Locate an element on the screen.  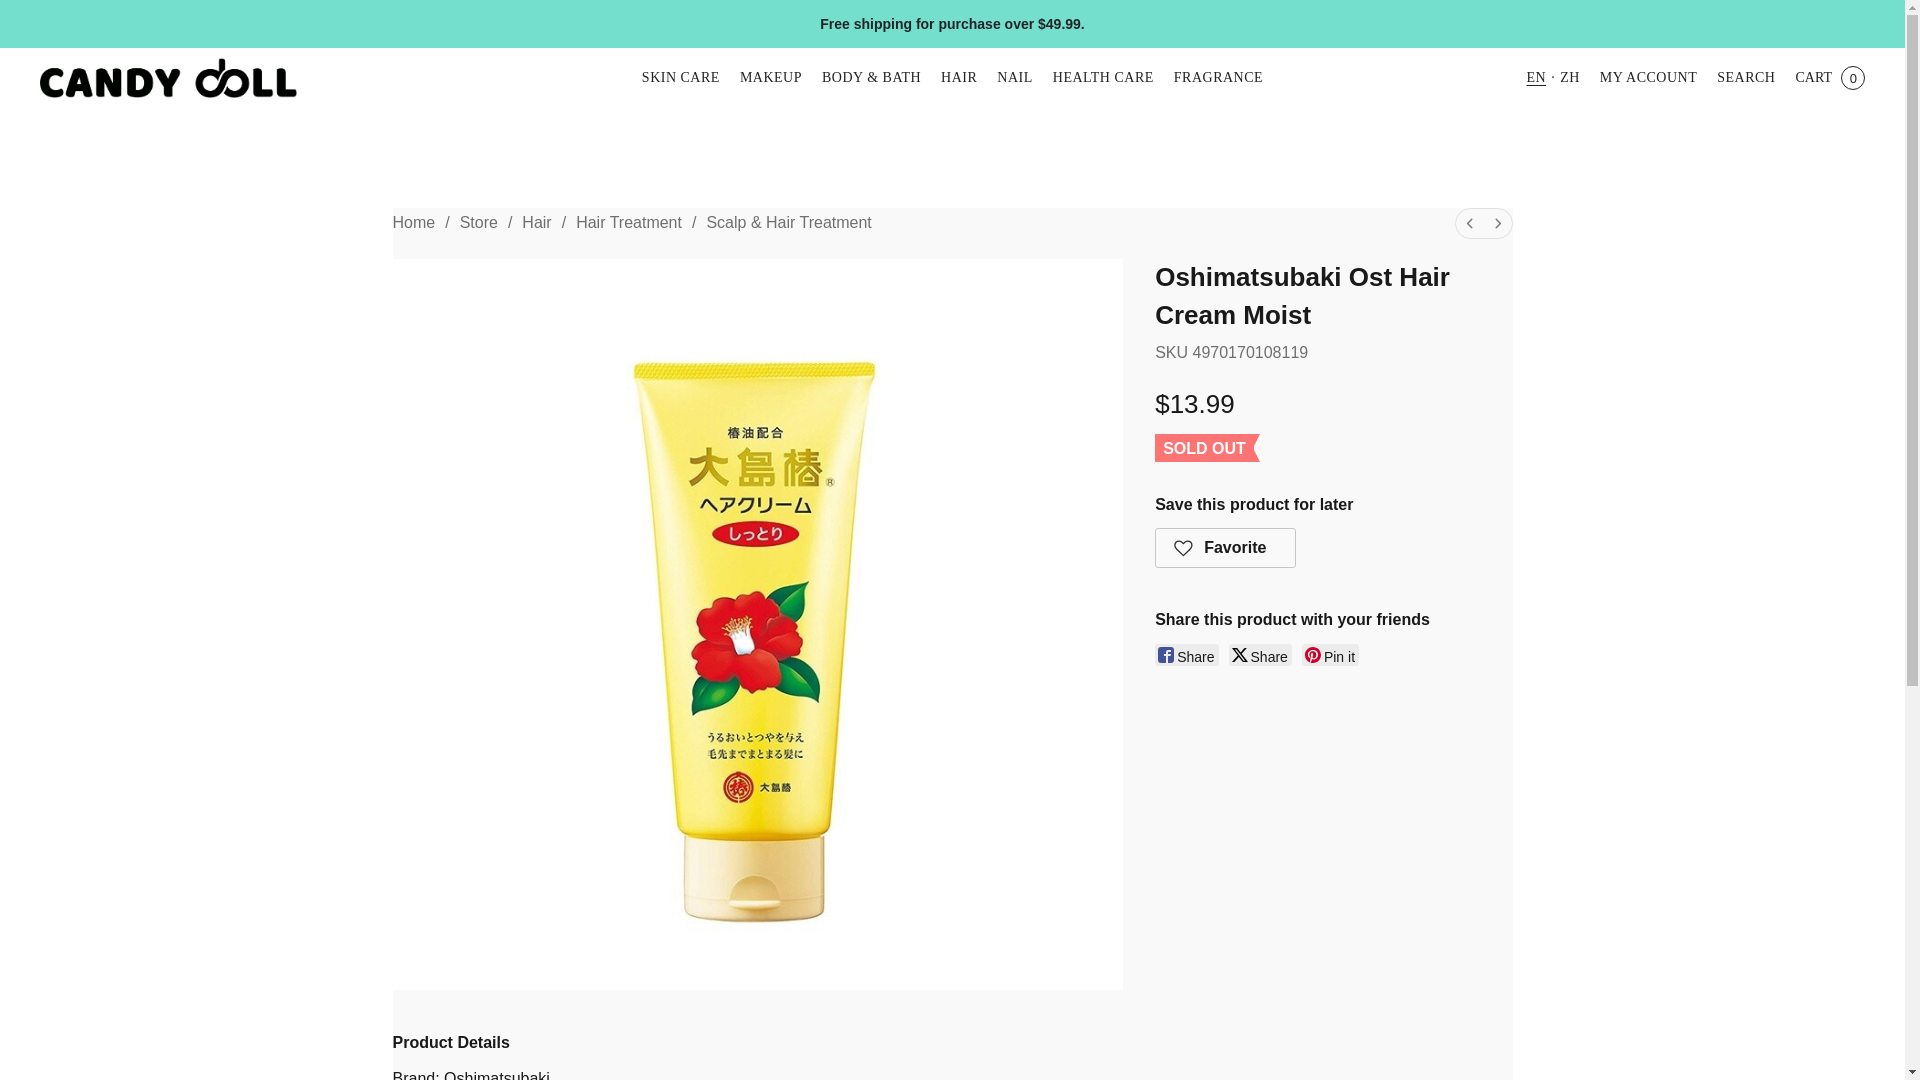
Home is located at coordinates (413, 222).